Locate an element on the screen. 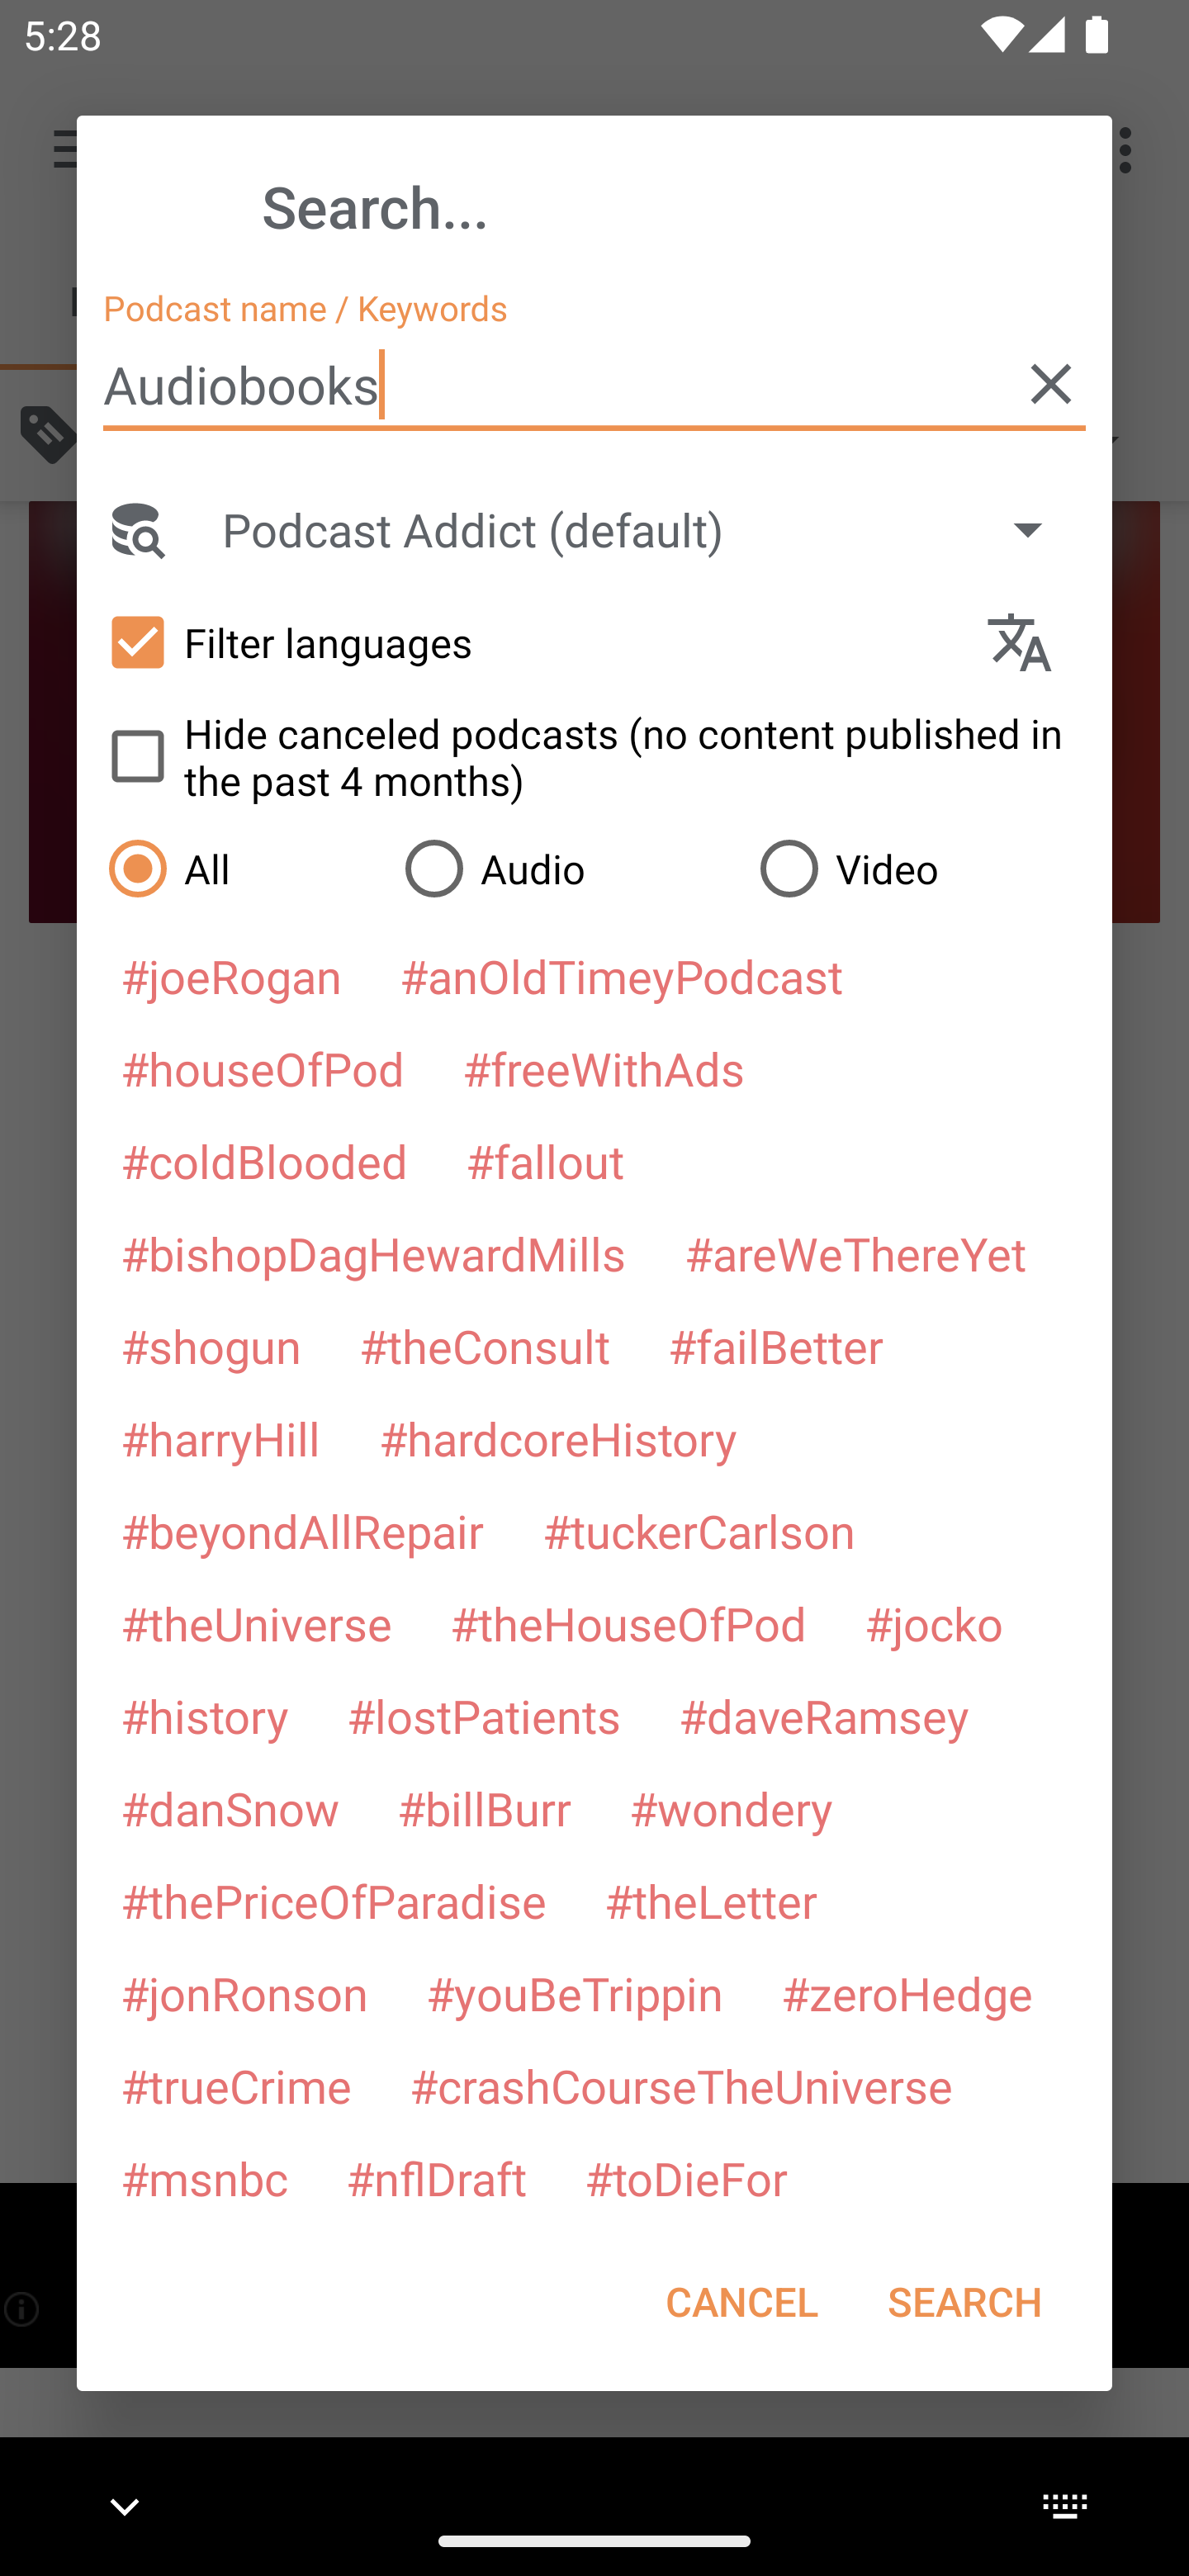  #houseOfPod is located at coordinates (262, 1068).